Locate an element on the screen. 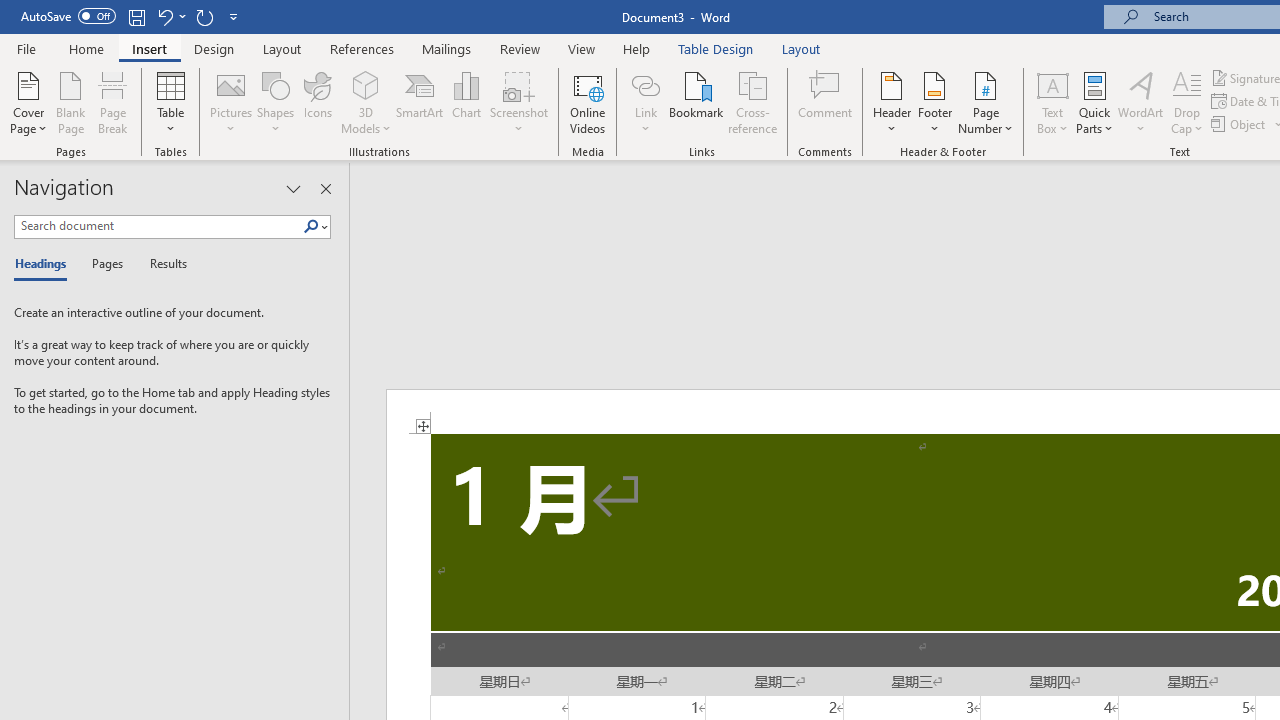  WordArt is located at coordinates (1141, 102).